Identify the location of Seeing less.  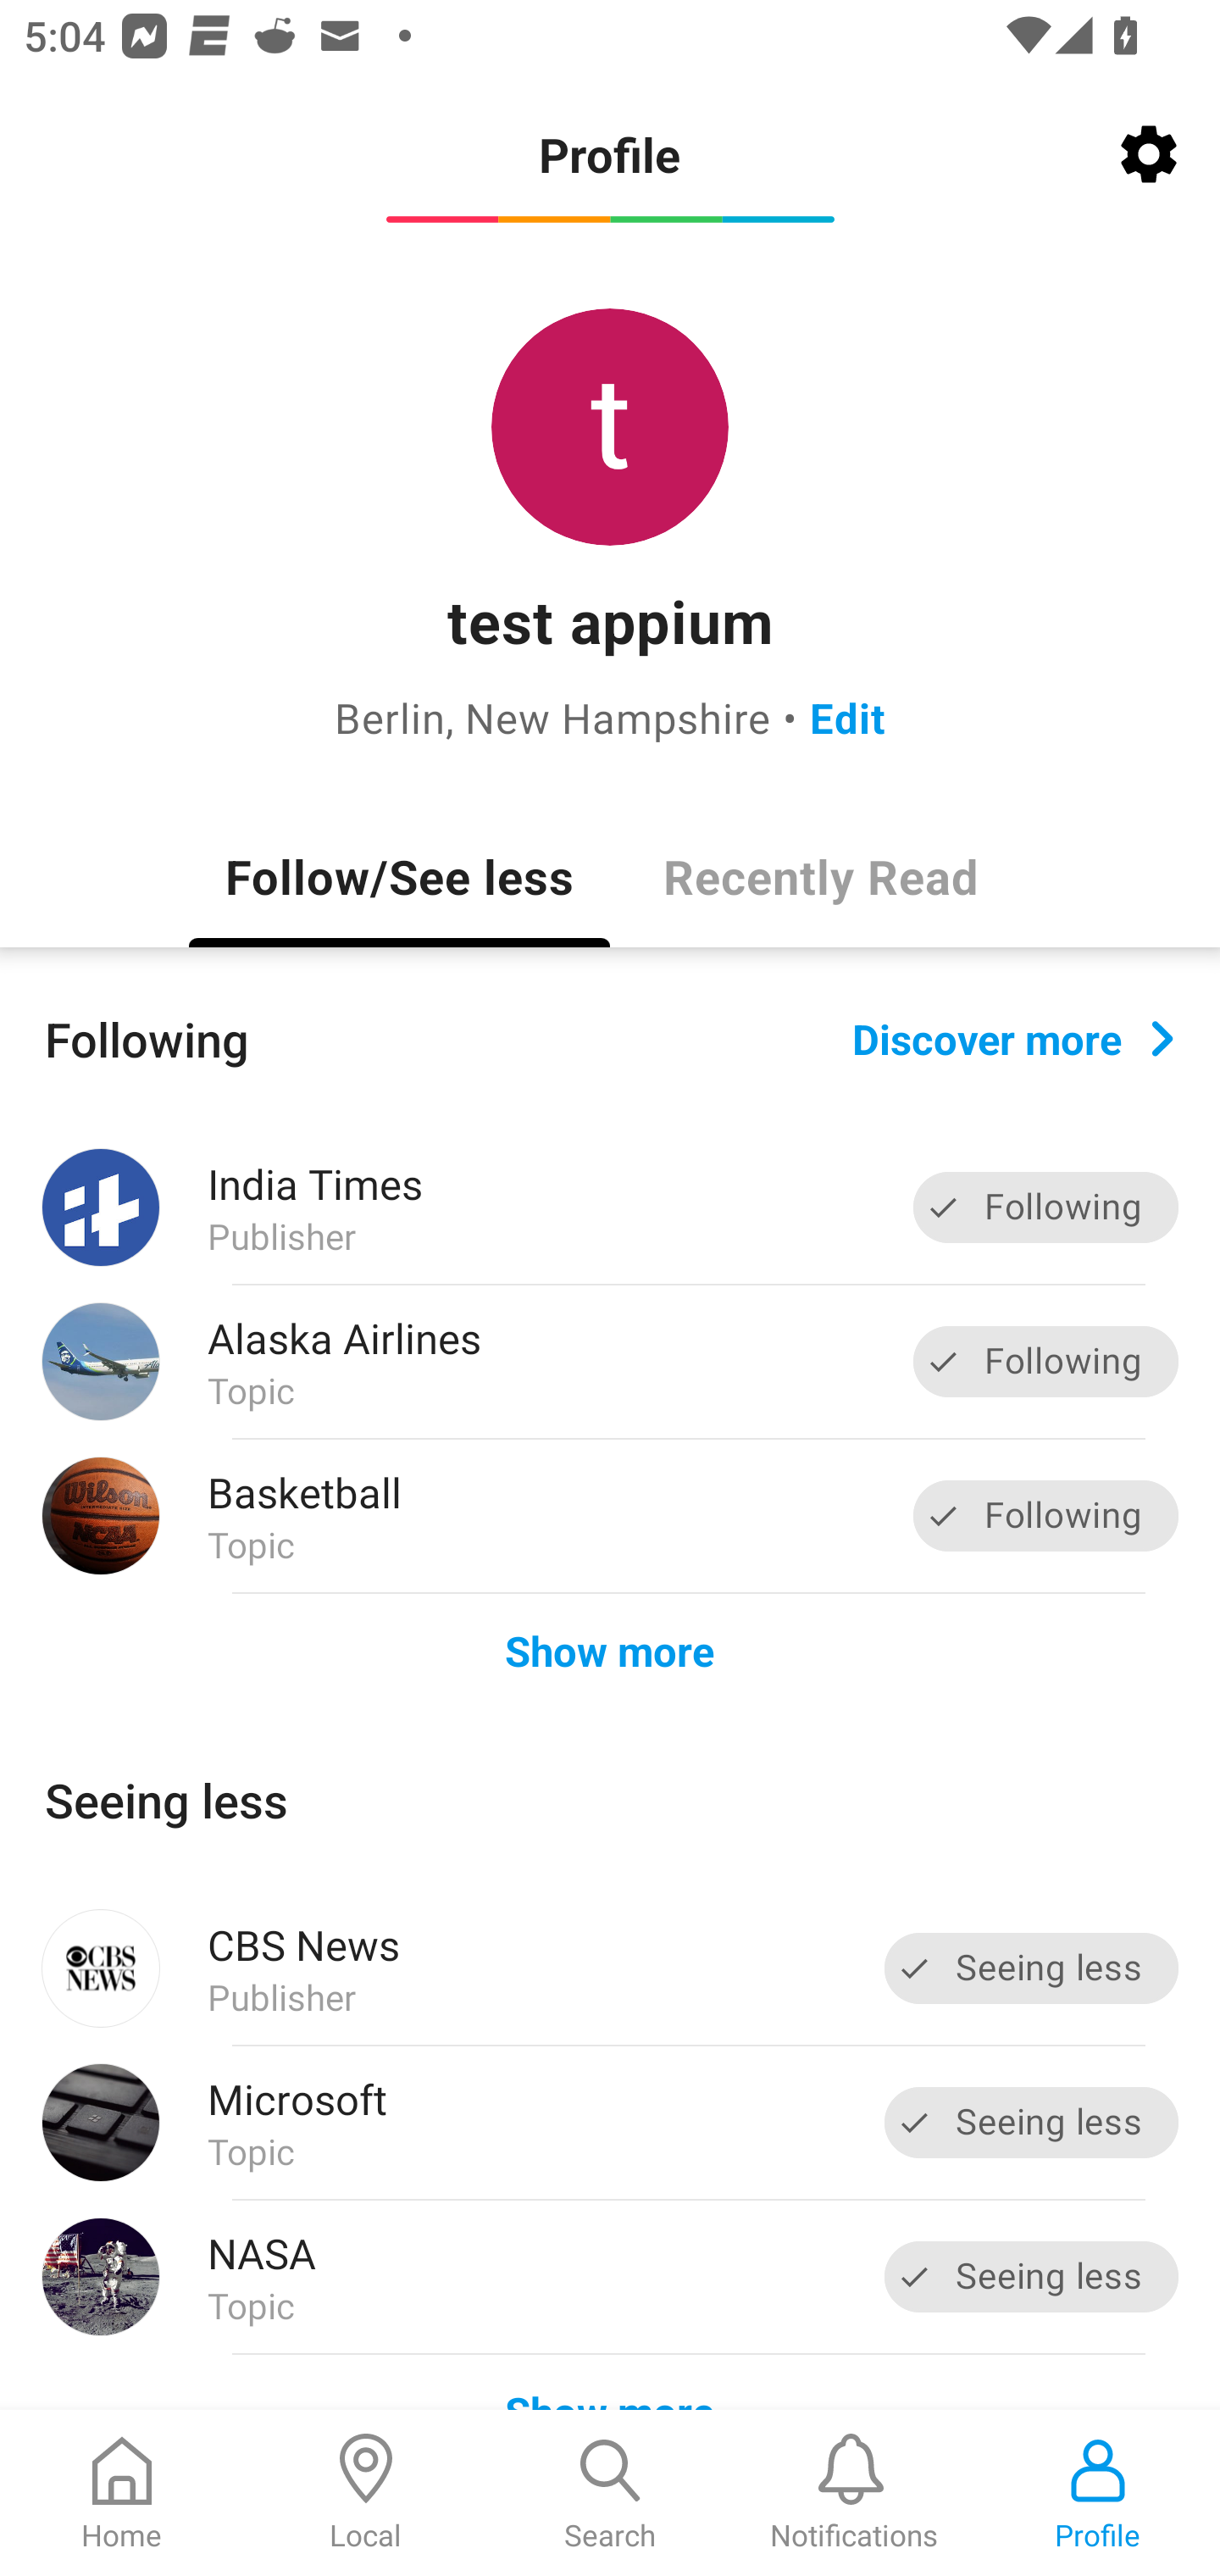
(1032, 1968).